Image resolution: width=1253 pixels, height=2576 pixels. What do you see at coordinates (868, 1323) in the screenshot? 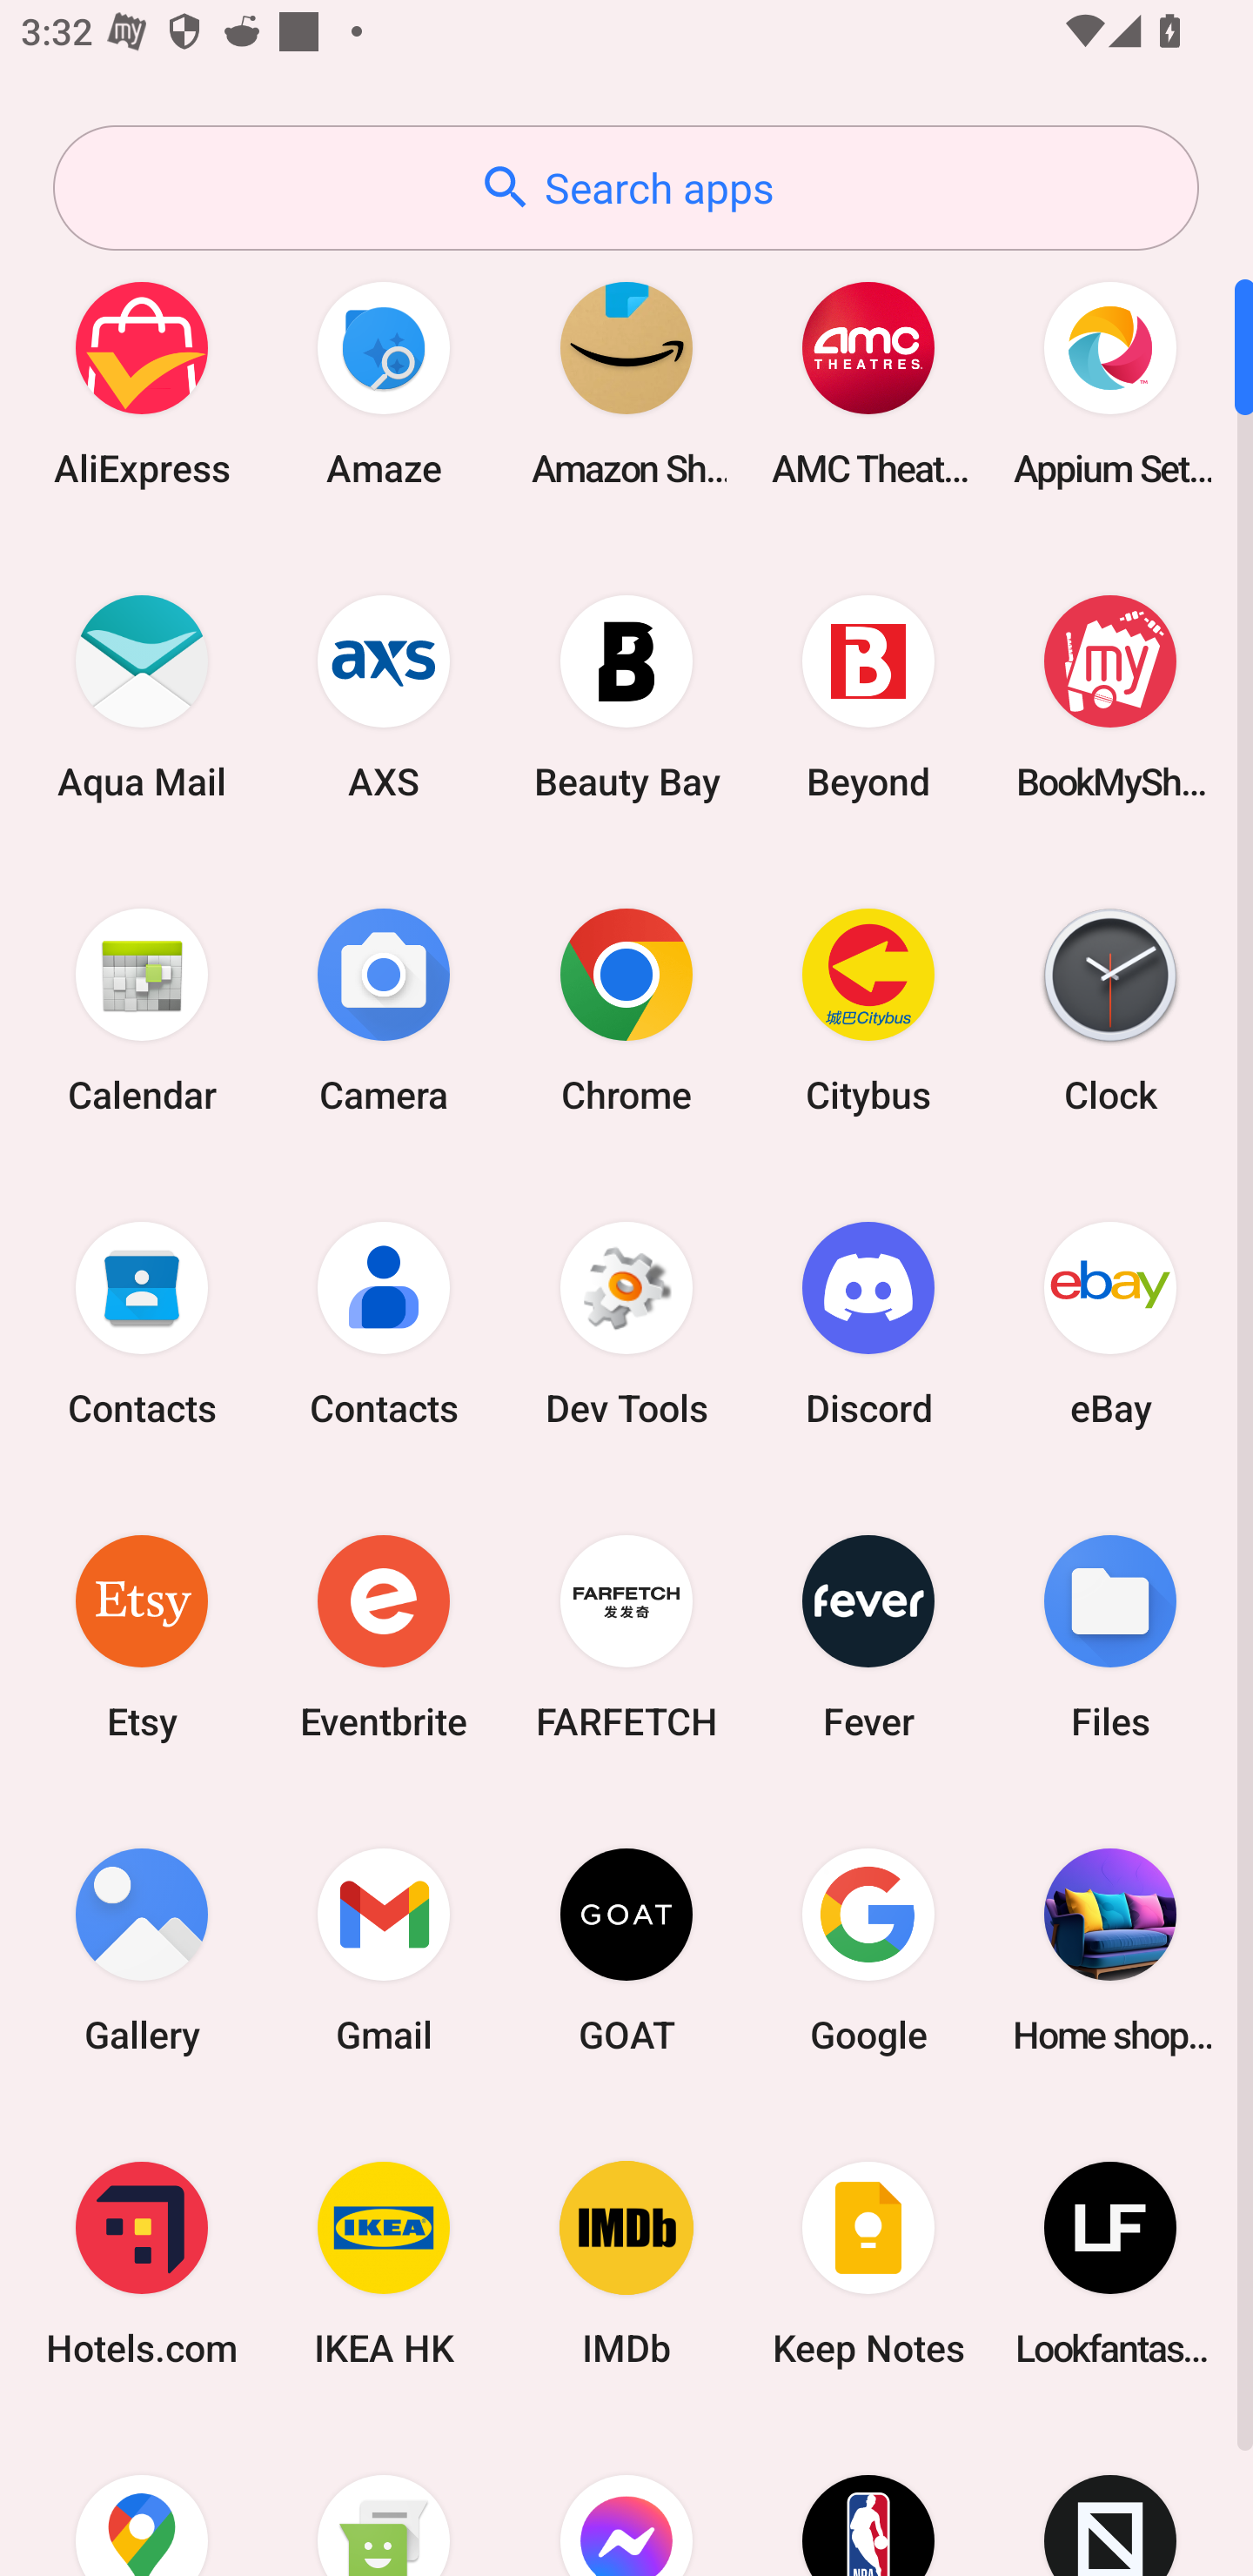
I see `Discord` at bounding box center [868, 1323].